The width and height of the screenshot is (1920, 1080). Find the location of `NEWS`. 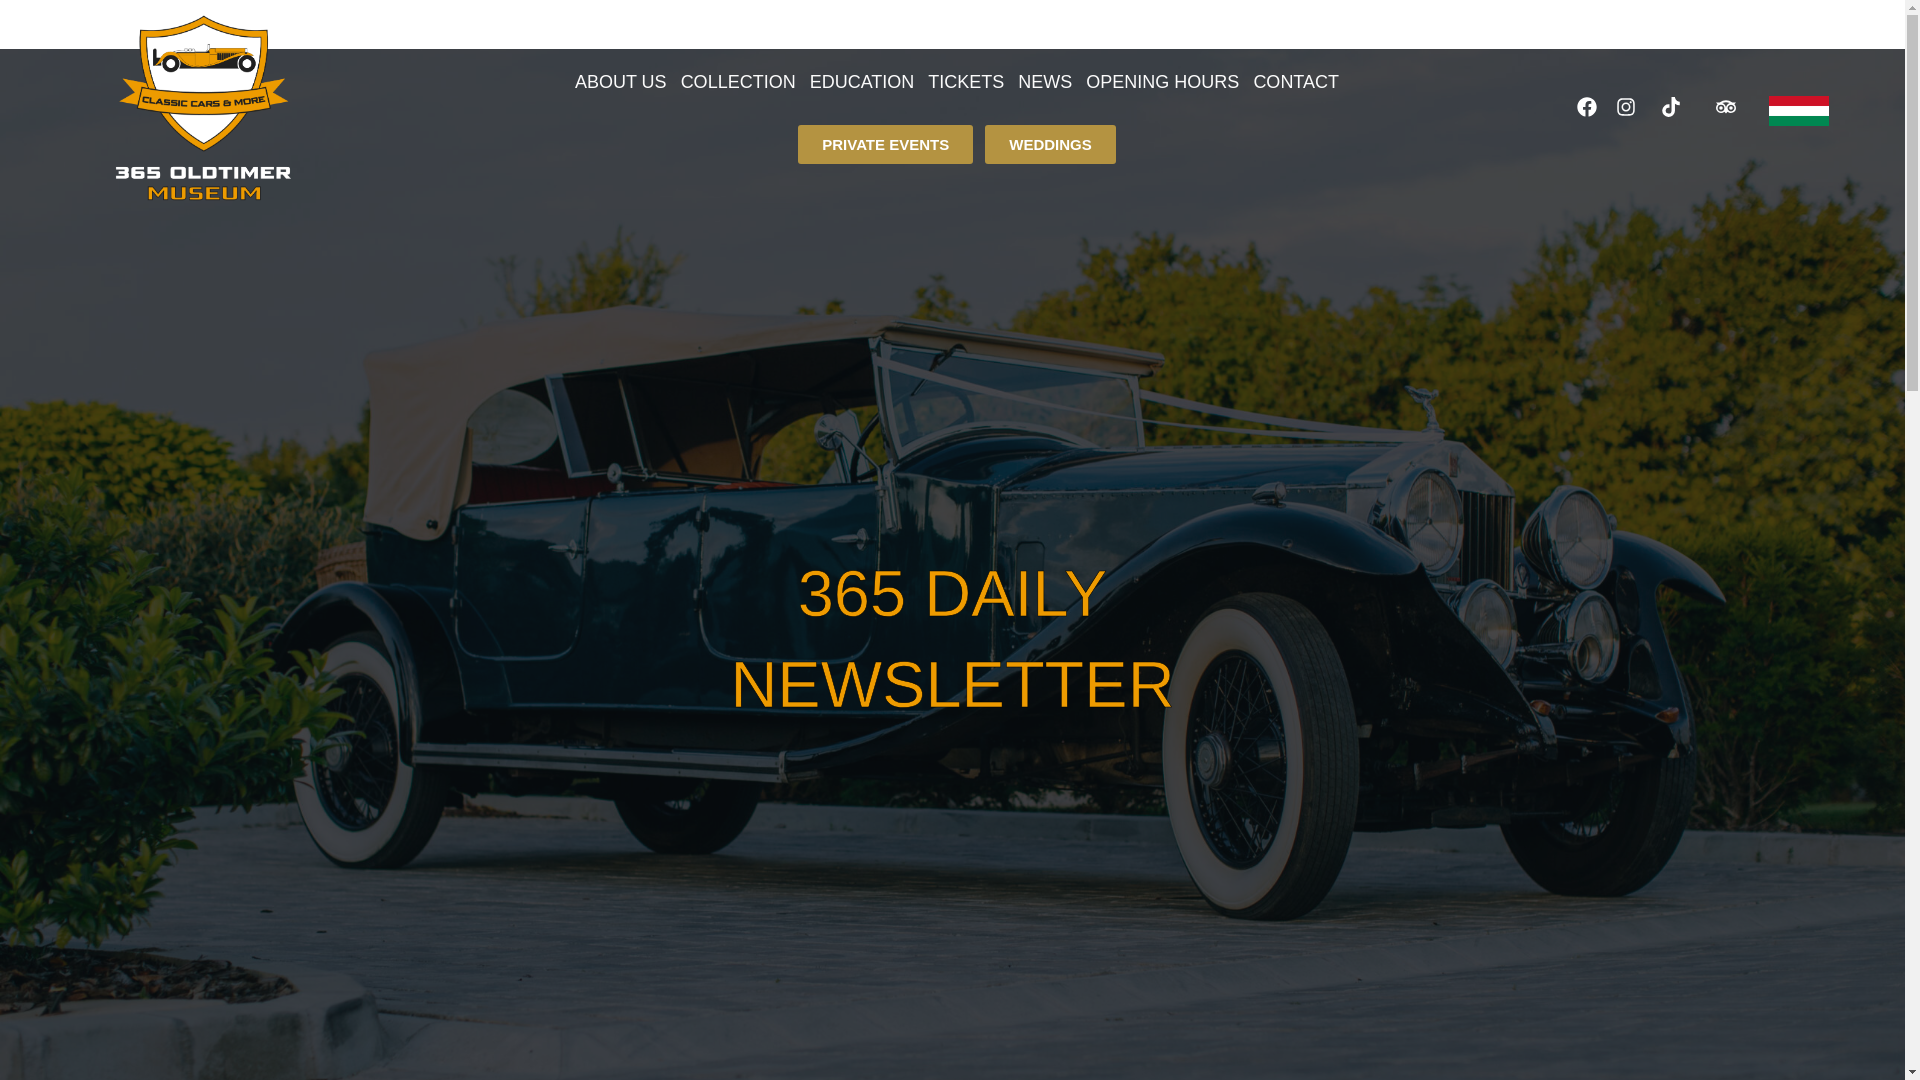

NEWS is located at coordinates (1045, 82).